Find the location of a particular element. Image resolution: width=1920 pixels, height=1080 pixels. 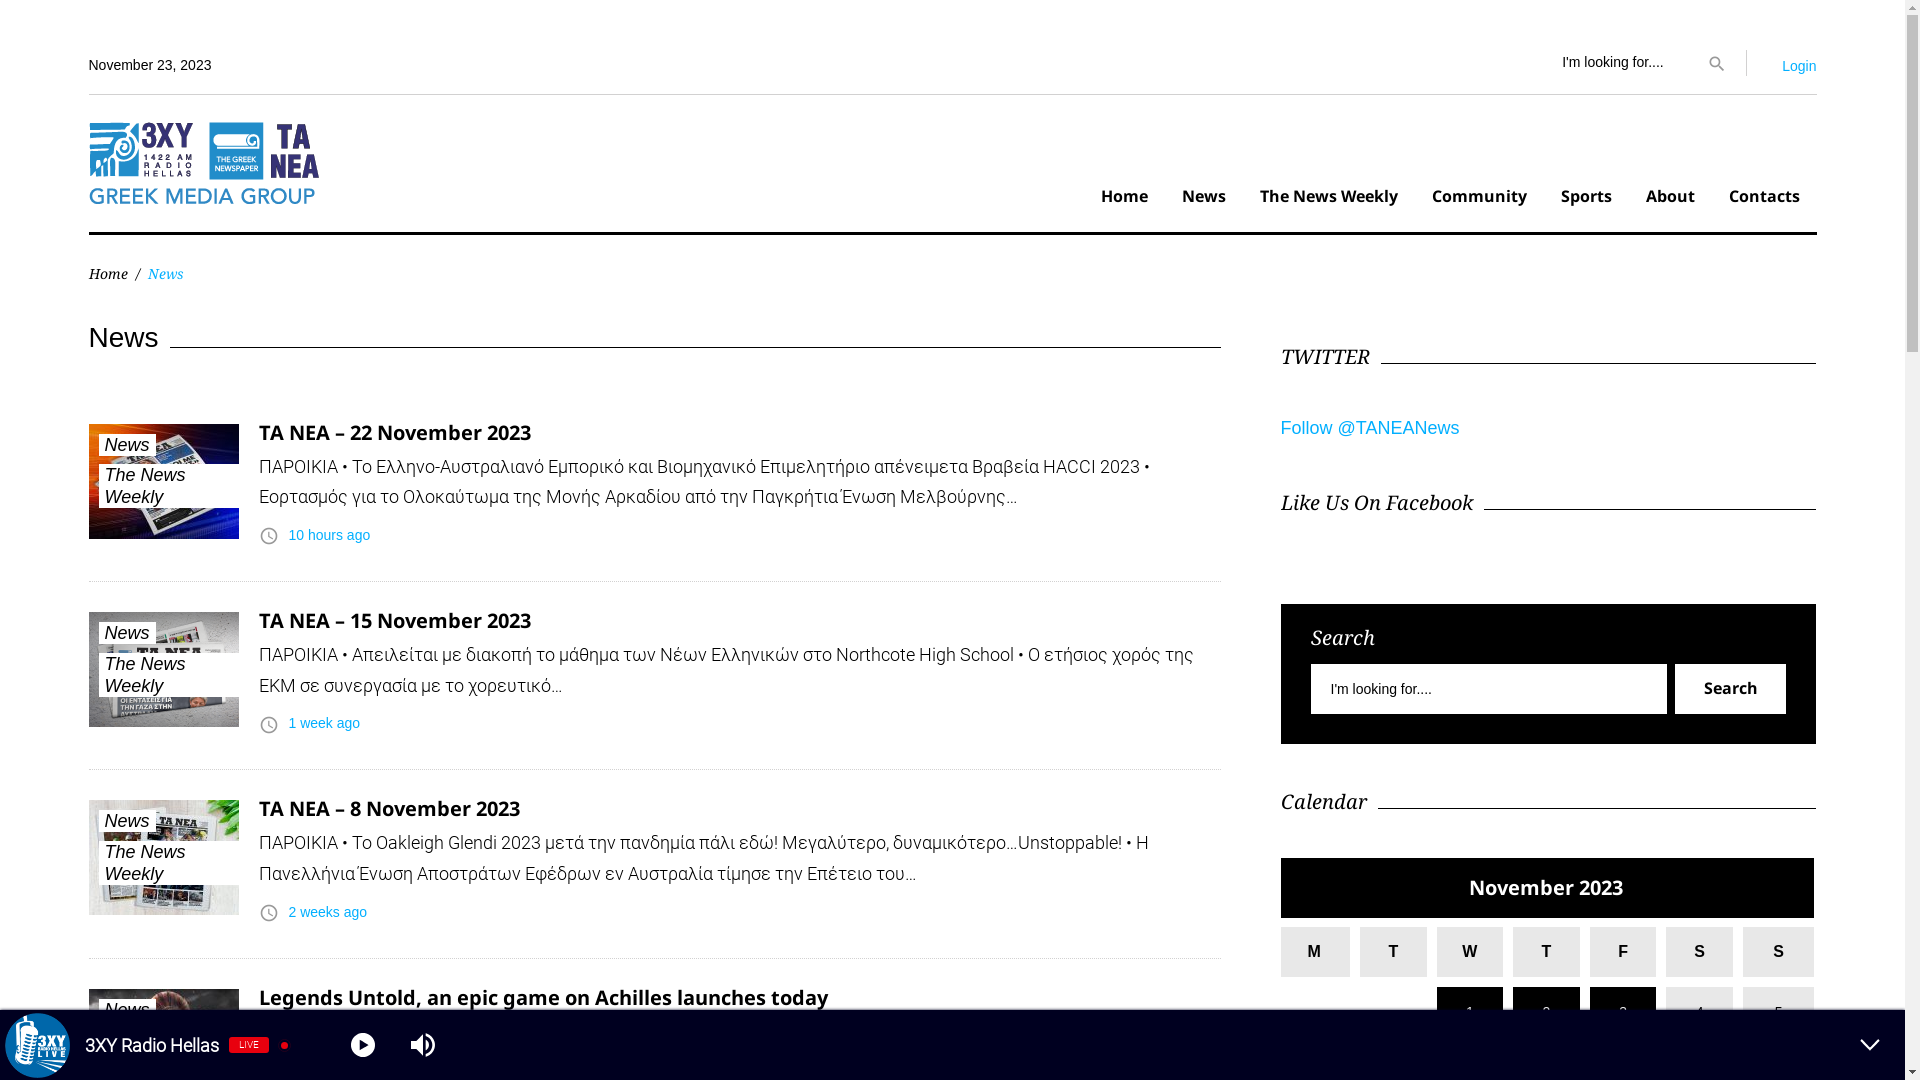

The News Weekly is located at coordinates (170, 863).